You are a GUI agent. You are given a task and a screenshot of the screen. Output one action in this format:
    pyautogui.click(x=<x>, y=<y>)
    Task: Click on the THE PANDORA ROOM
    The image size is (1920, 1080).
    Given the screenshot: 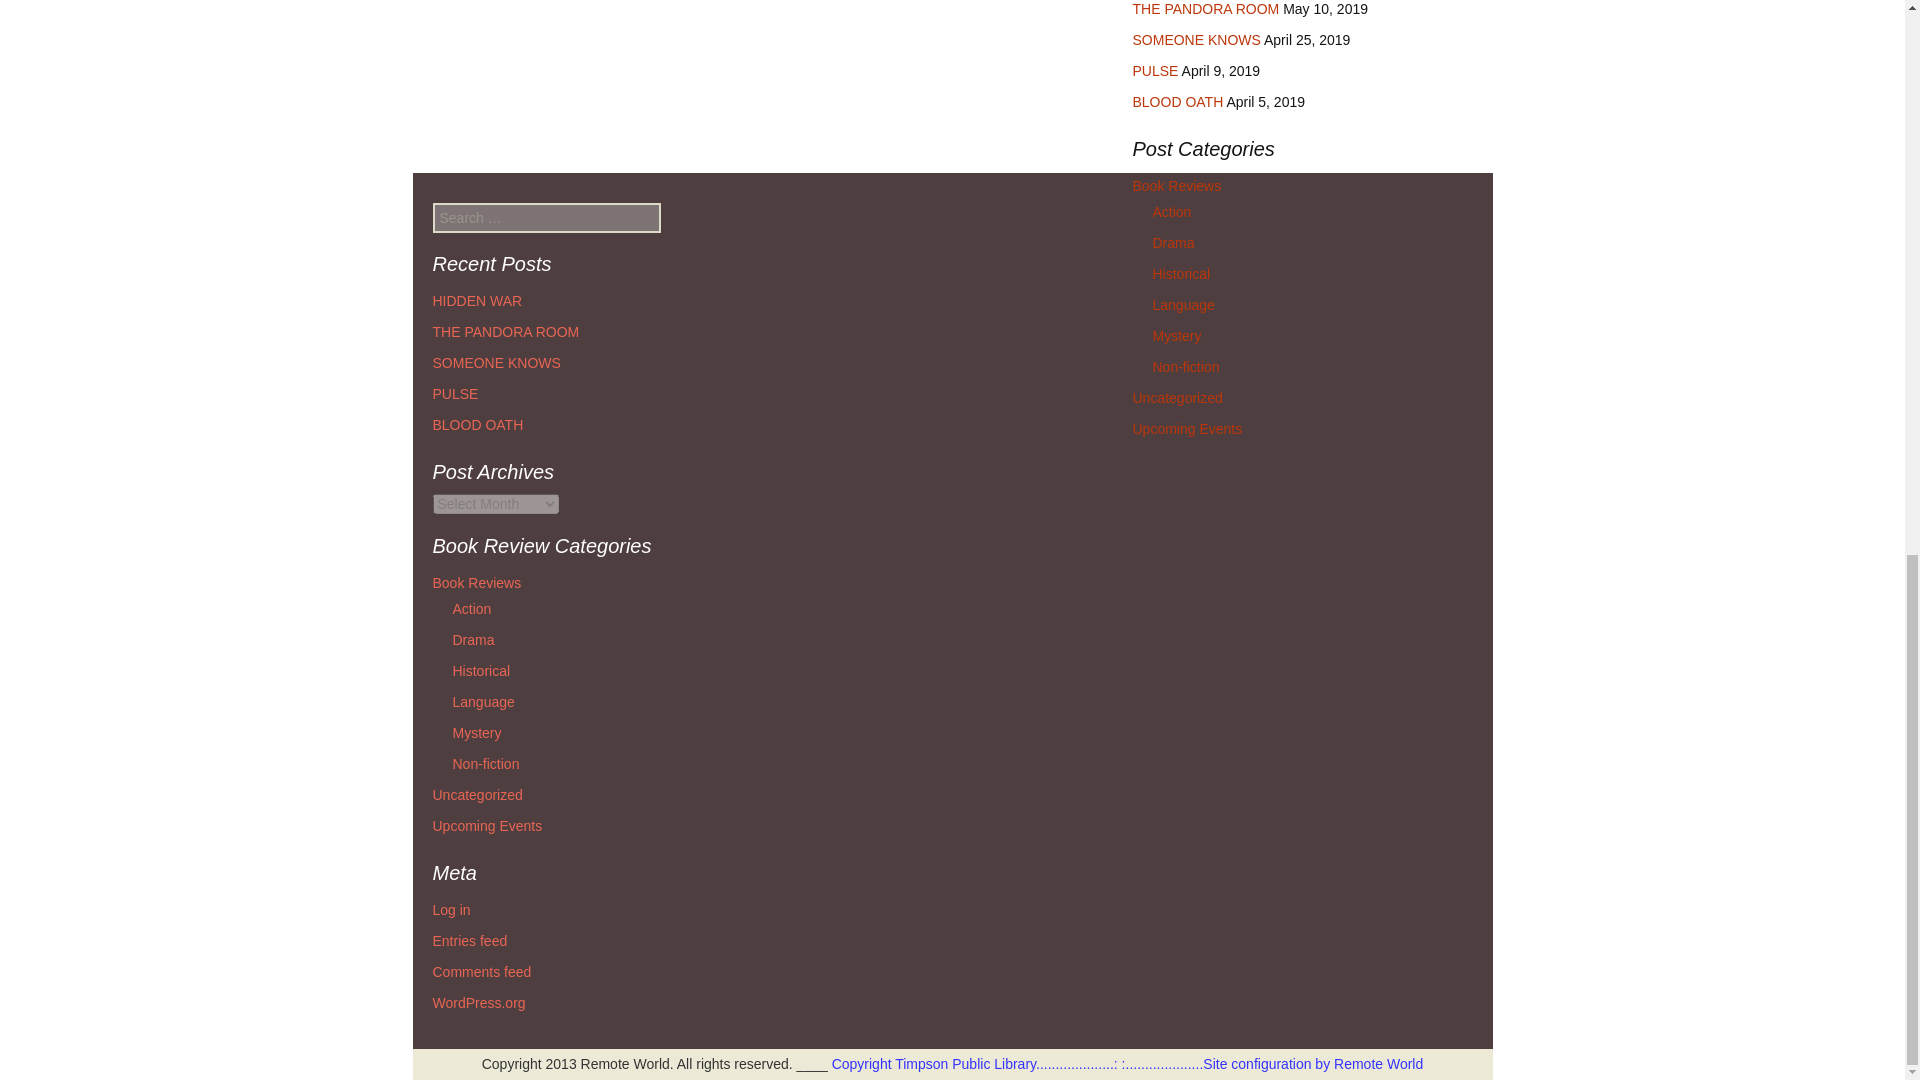 What is the action you would take?
    pyautogui.click(x=1205, y=9)
    